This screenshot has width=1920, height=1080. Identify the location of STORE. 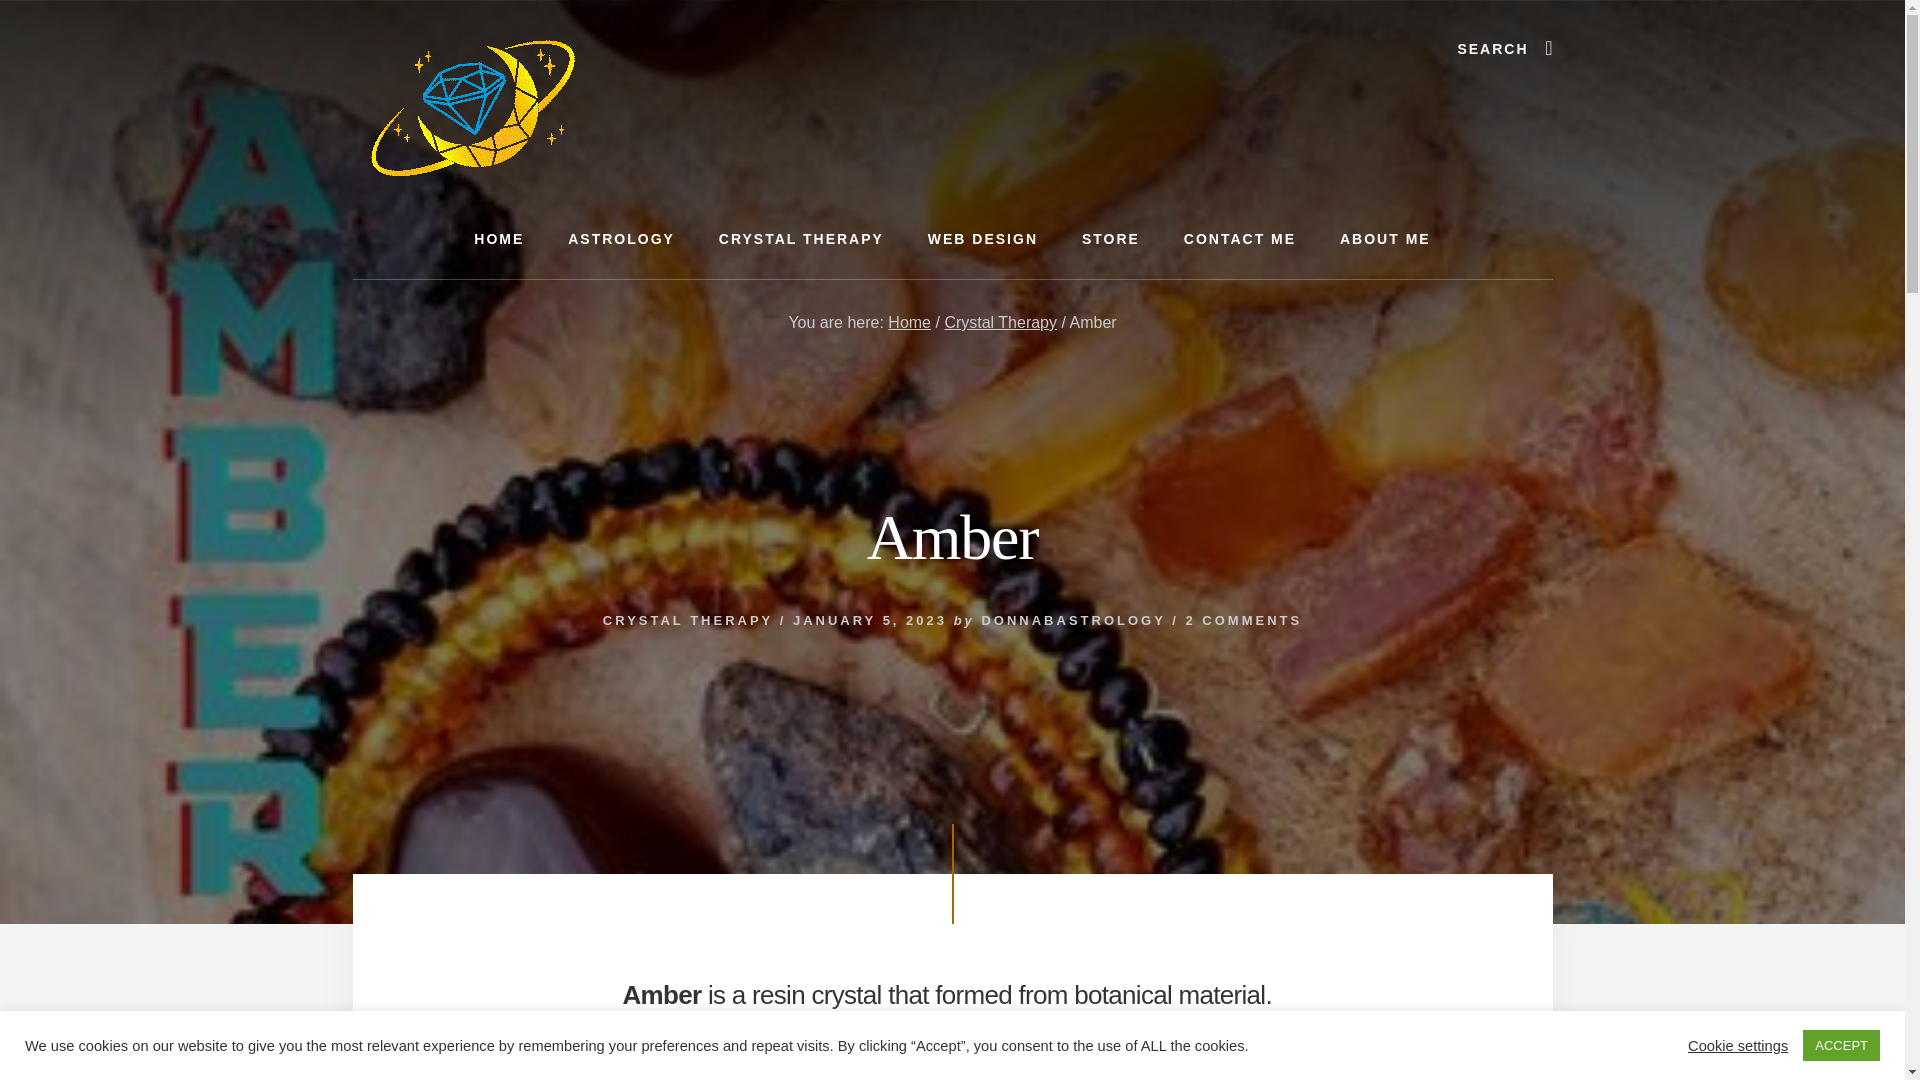
(1110, 238).